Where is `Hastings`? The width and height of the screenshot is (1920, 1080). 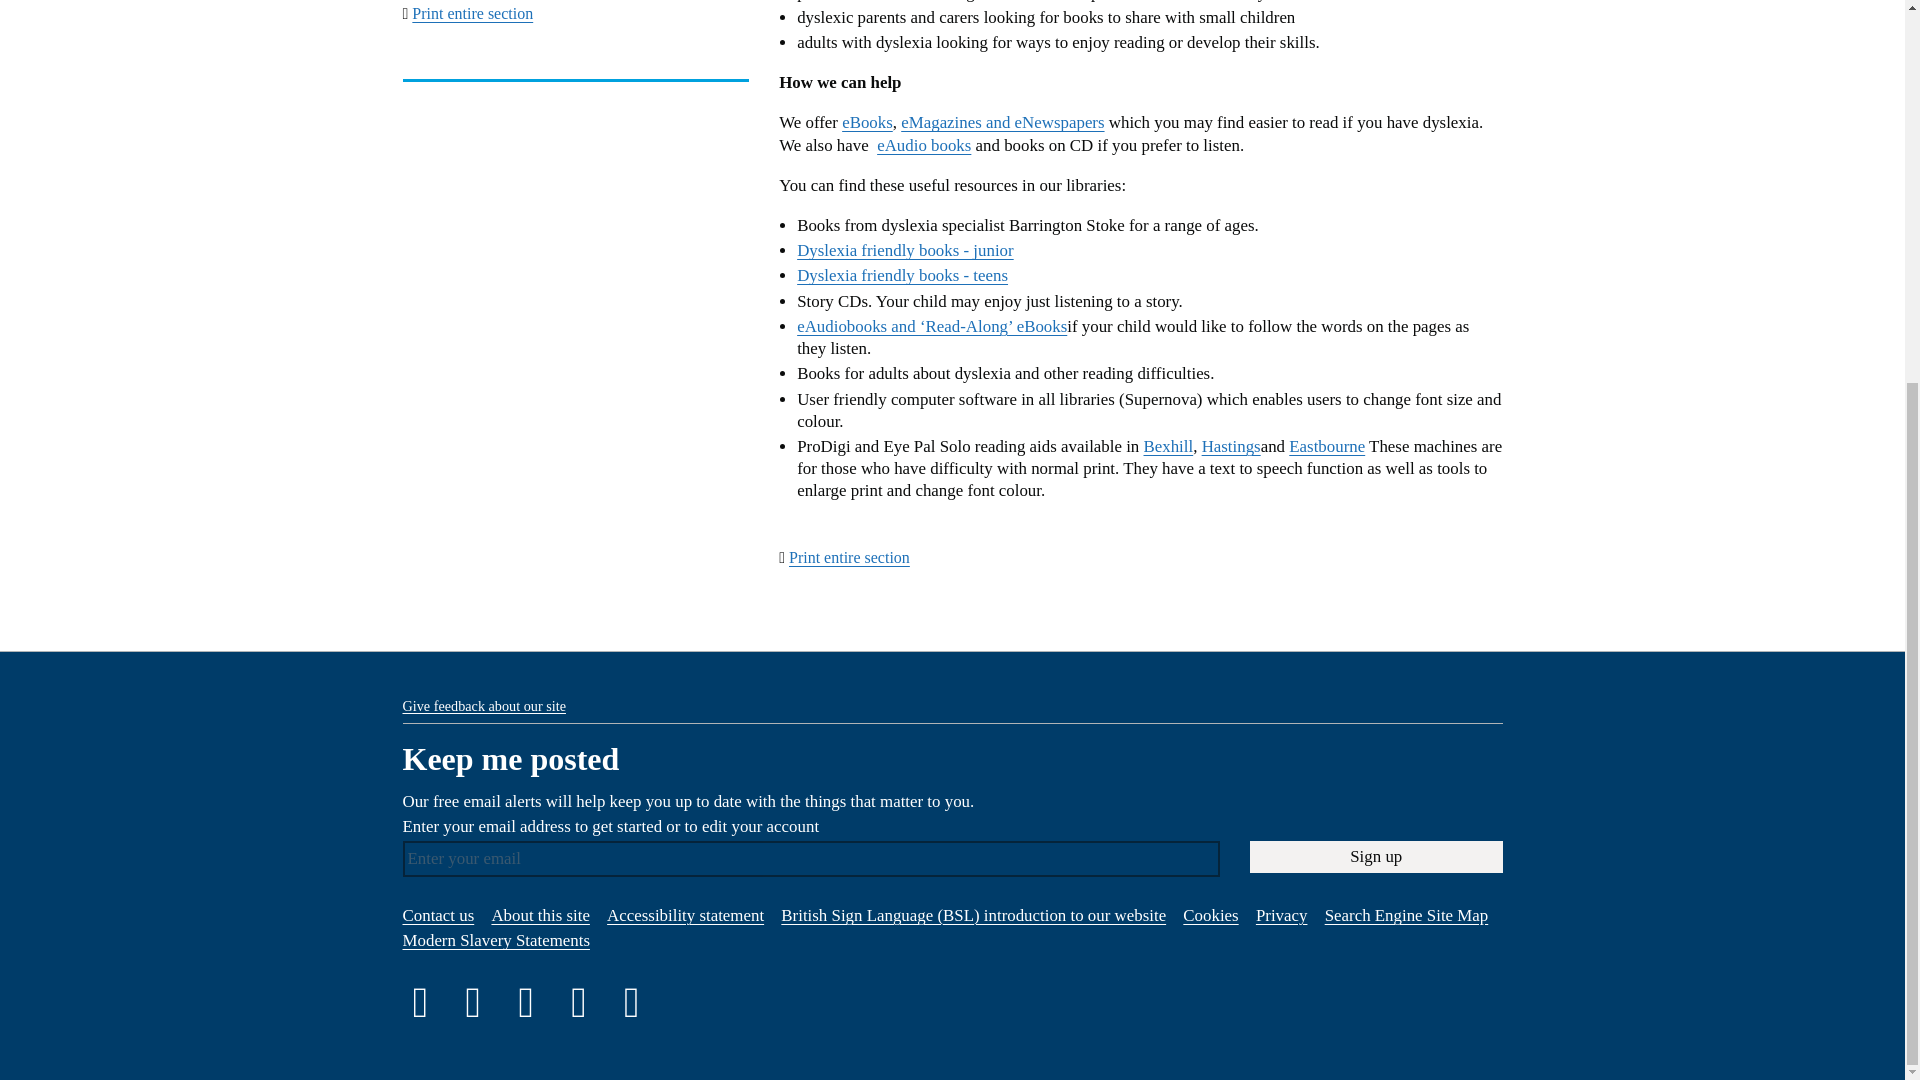 Hastings is located at coordinates (1231, 446).